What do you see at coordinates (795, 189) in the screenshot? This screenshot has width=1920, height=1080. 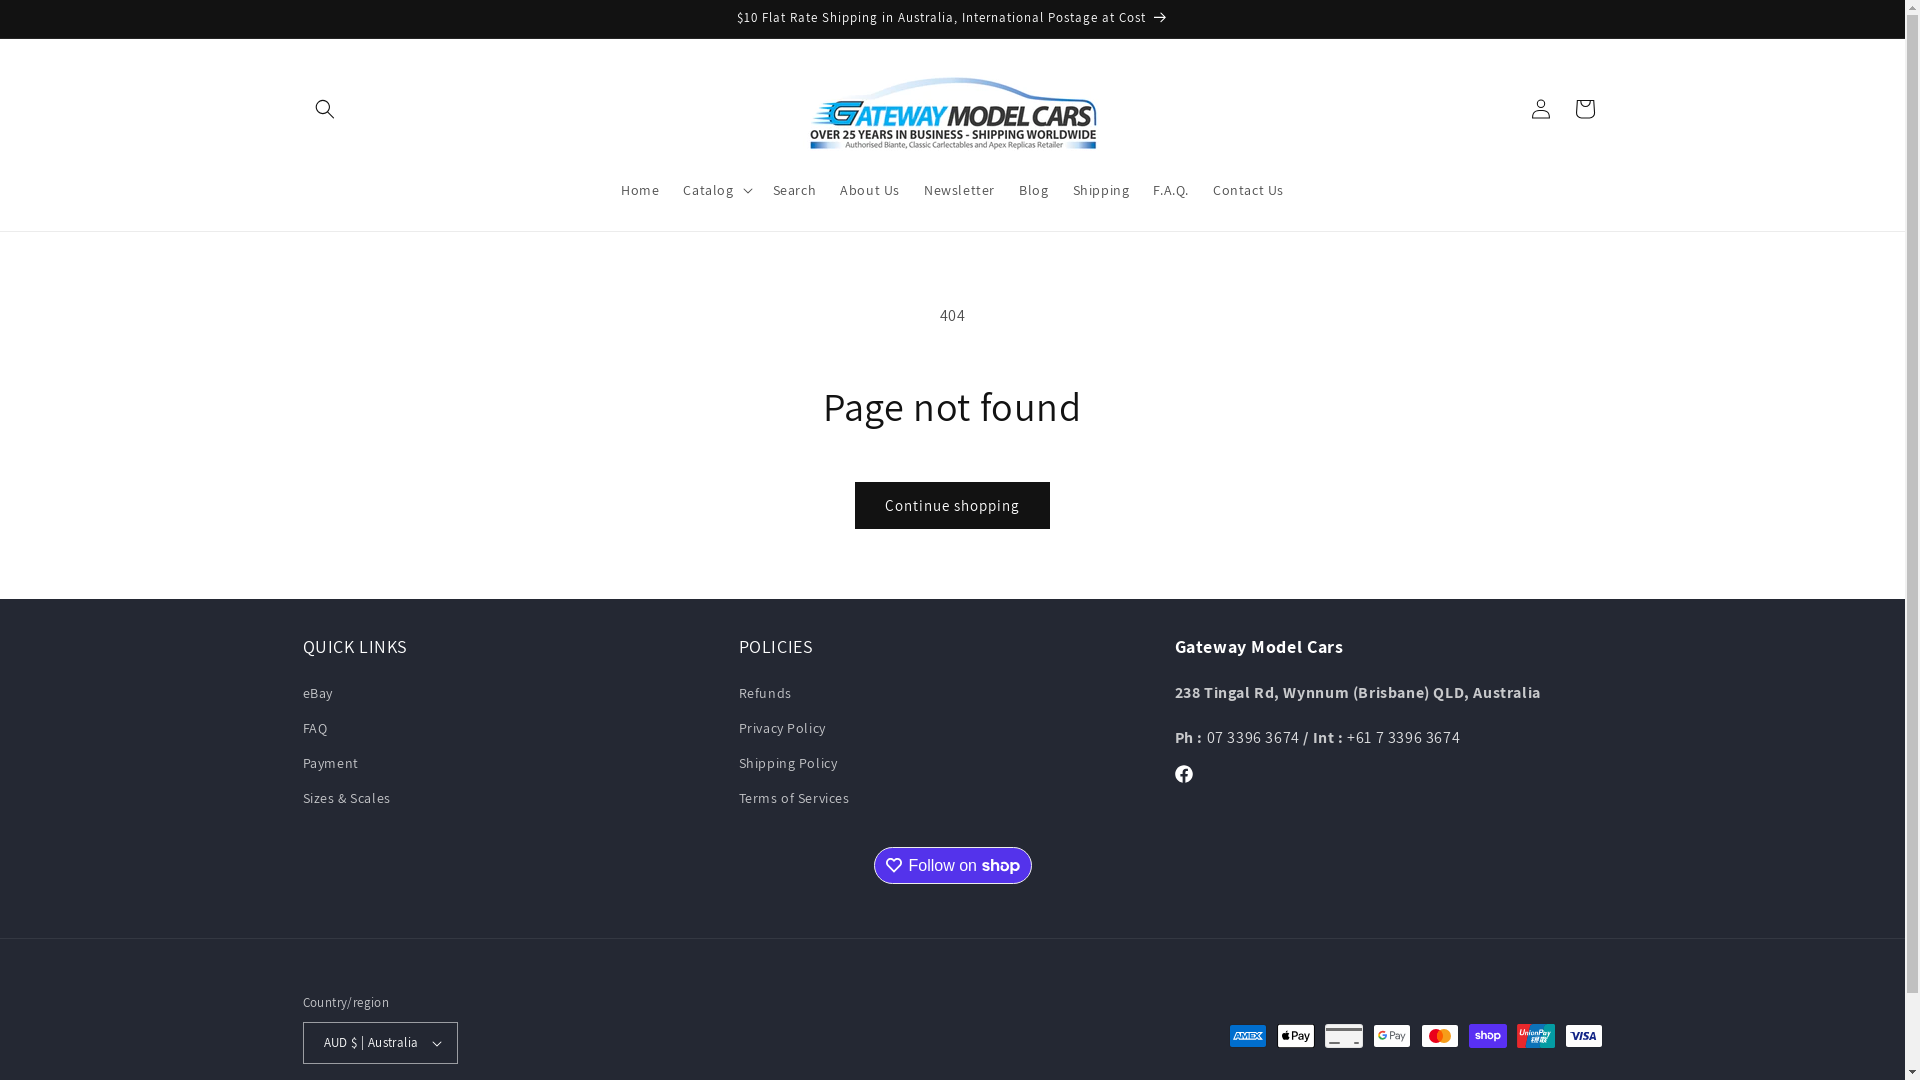 I see `Search` at bounding box center [795, 189].